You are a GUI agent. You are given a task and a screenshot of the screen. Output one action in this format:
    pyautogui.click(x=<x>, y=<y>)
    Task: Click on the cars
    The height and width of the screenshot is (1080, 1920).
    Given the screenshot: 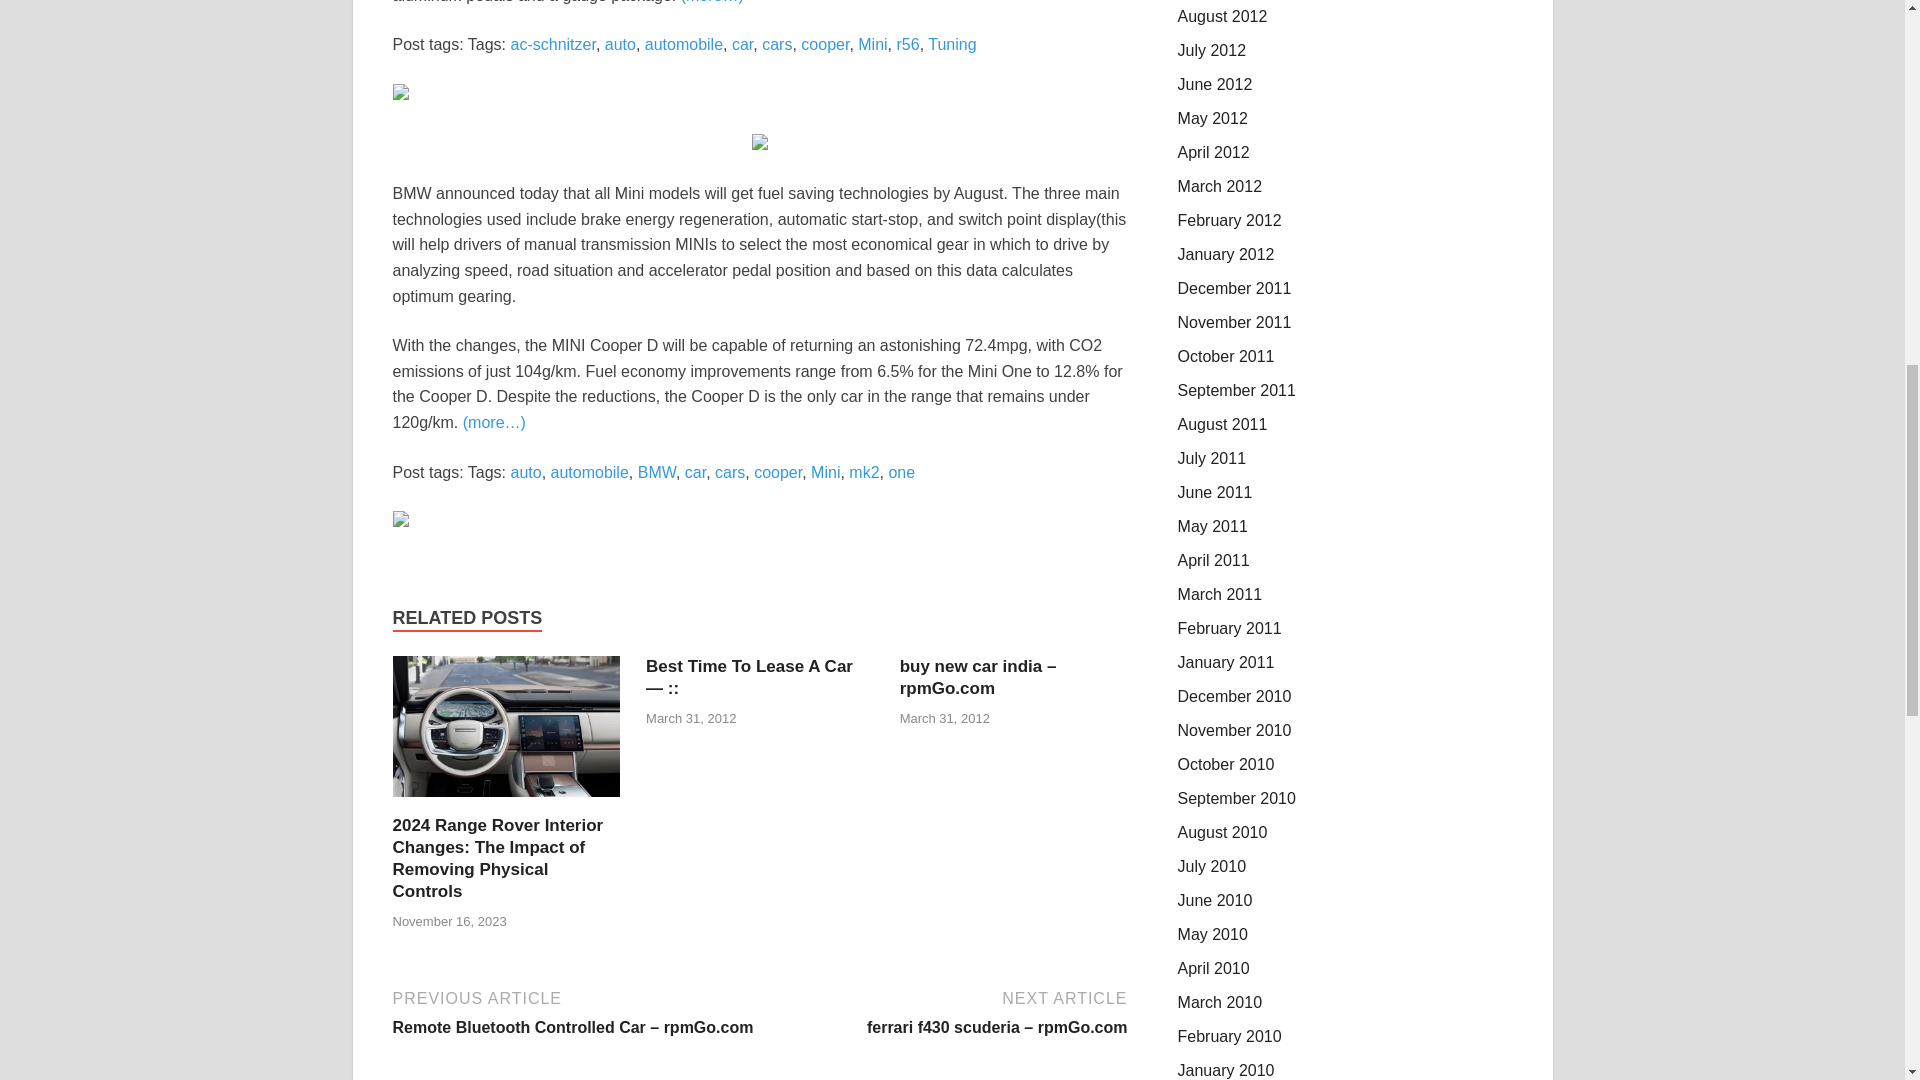 What is the action you would take?
    pyautogui.click(x=729, y=472)
    